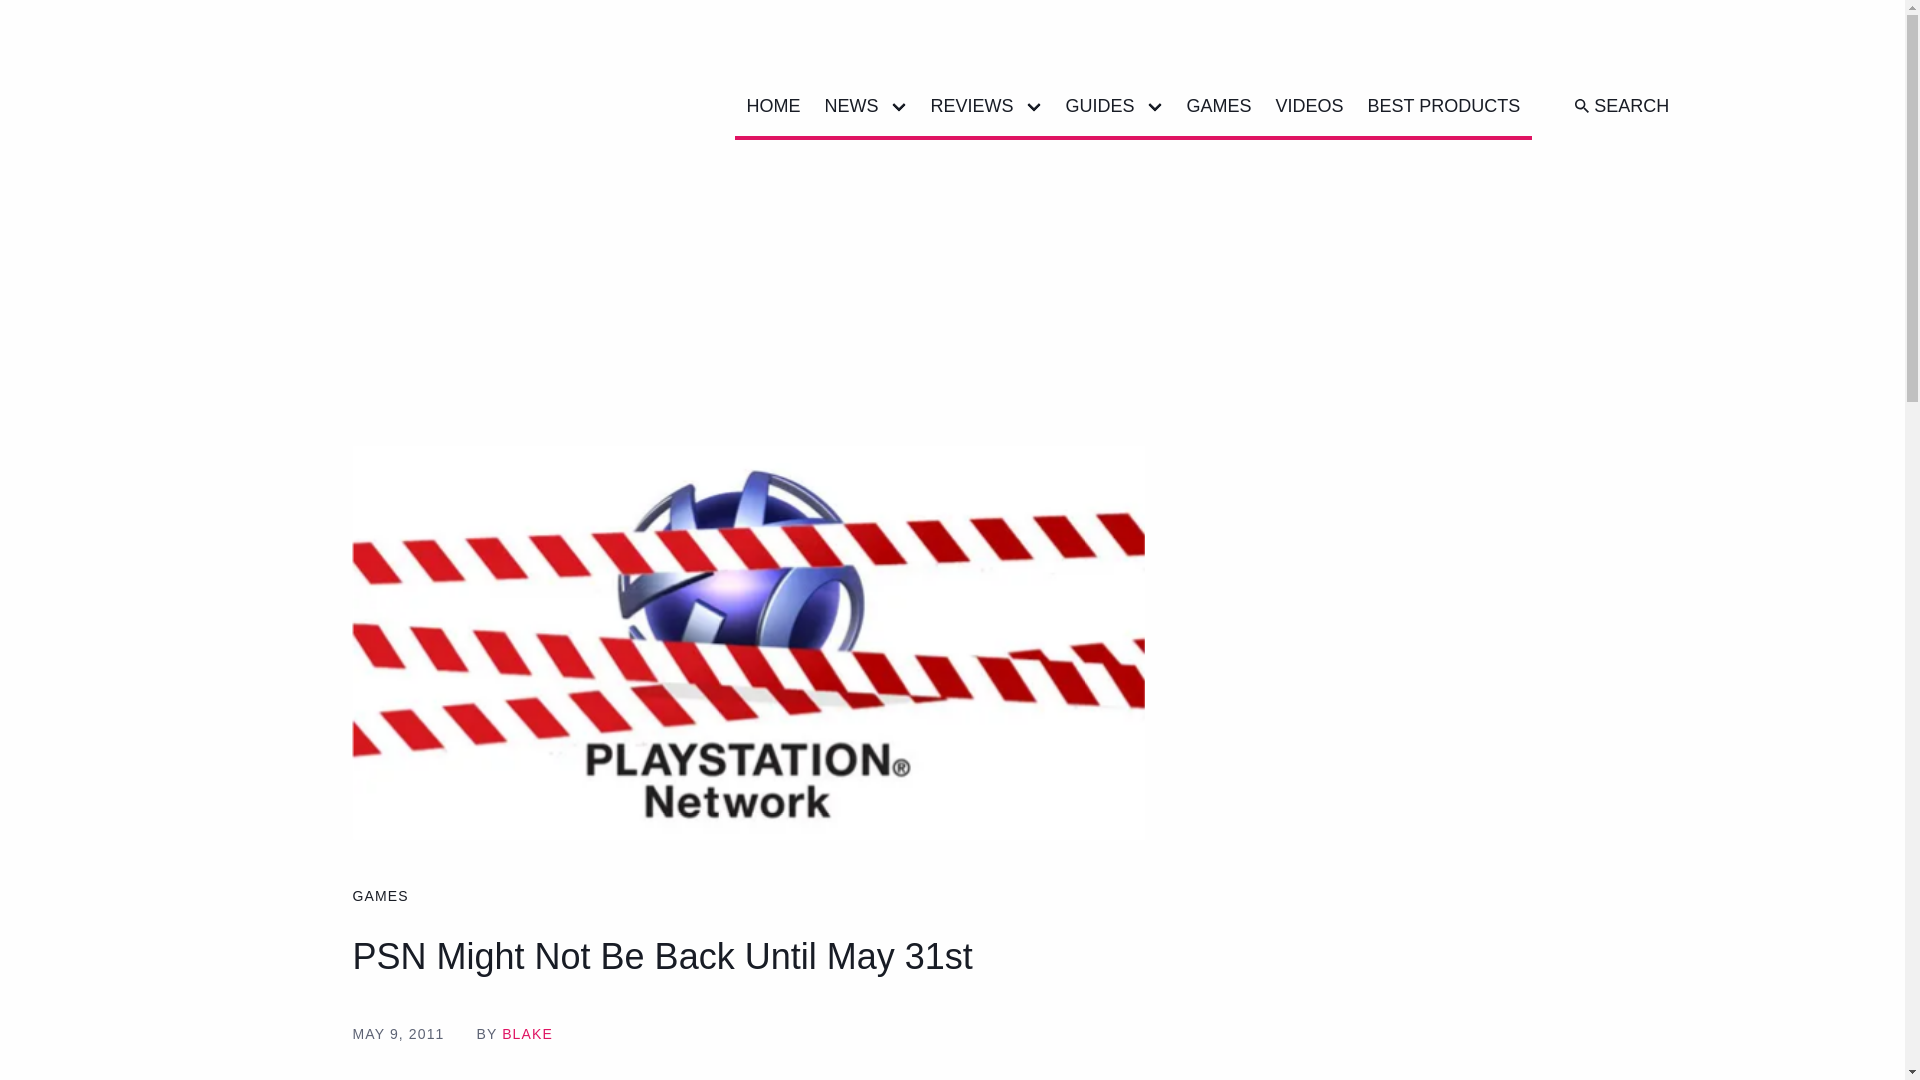 The width and height of the screenshot is (1920, 1080). What do you see at coordinates (1492, 44) in the screenshot?
I see `Youtube` at bounding box center [1492, 44].